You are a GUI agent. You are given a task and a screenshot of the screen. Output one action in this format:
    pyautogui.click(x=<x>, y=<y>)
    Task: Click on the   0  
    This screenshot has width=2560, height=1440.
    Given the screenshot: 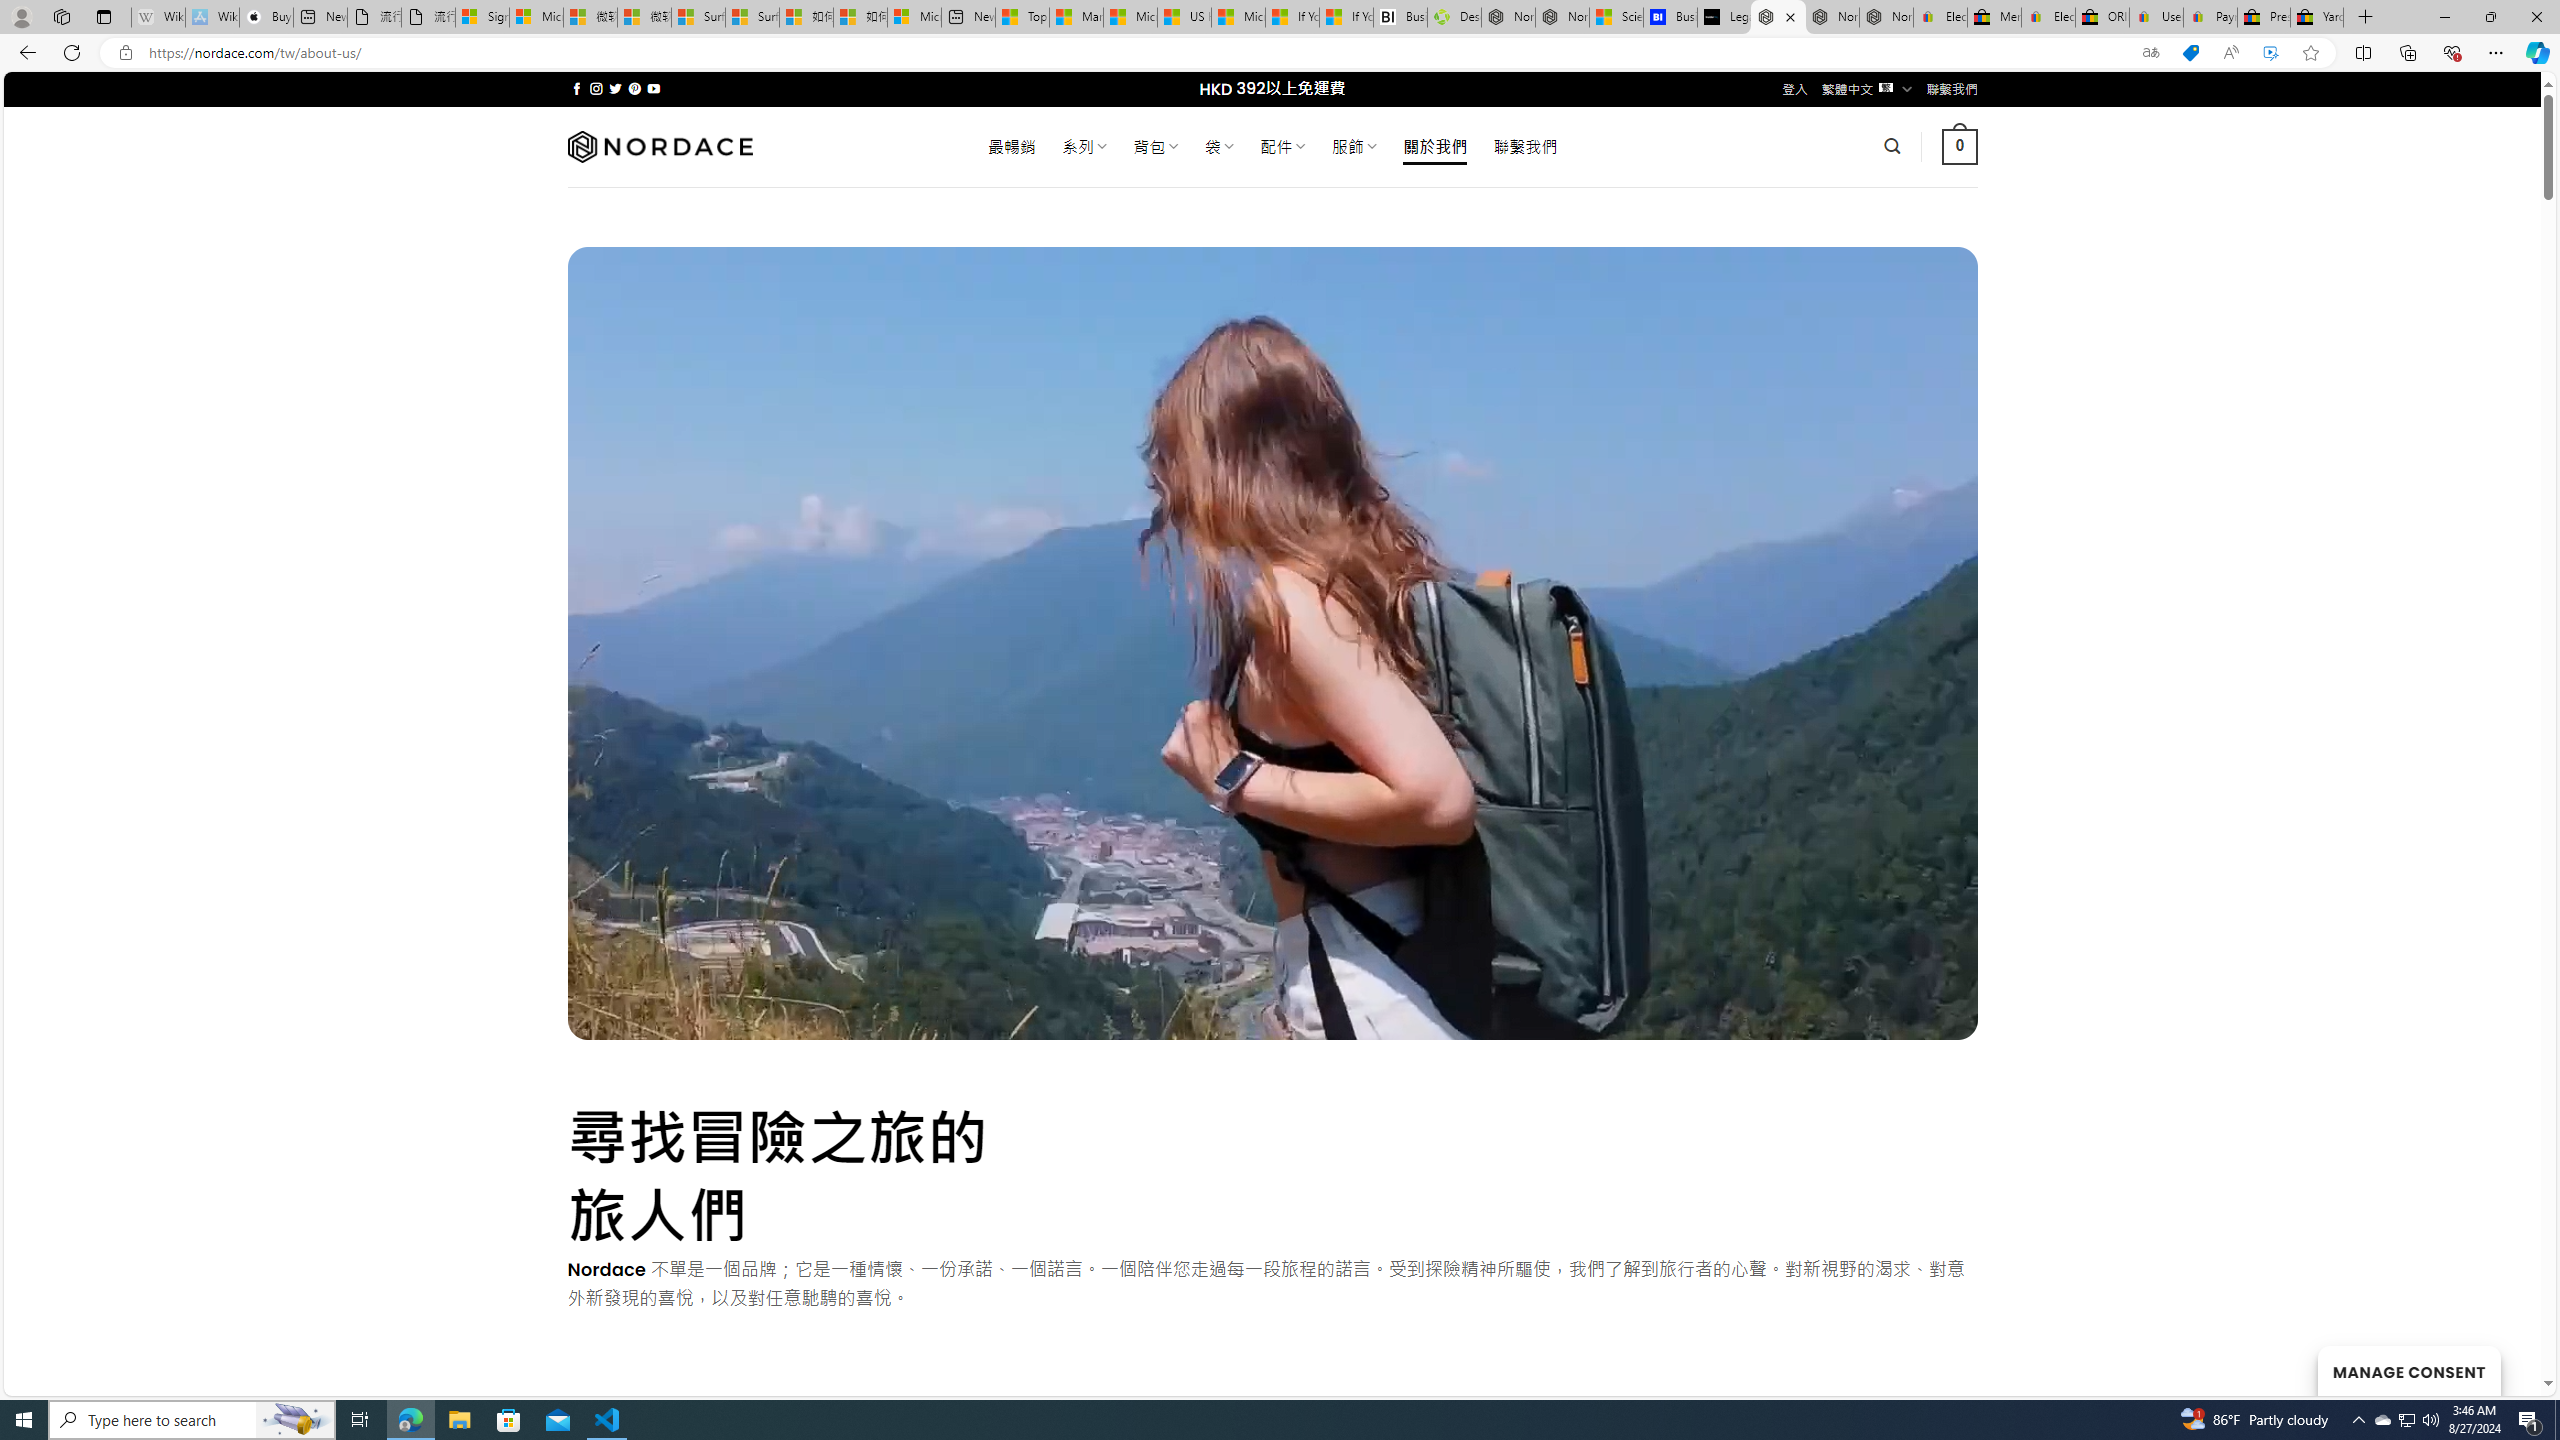 What is the action you would take?
    pyautogui.click(x=1960, y=146)
    